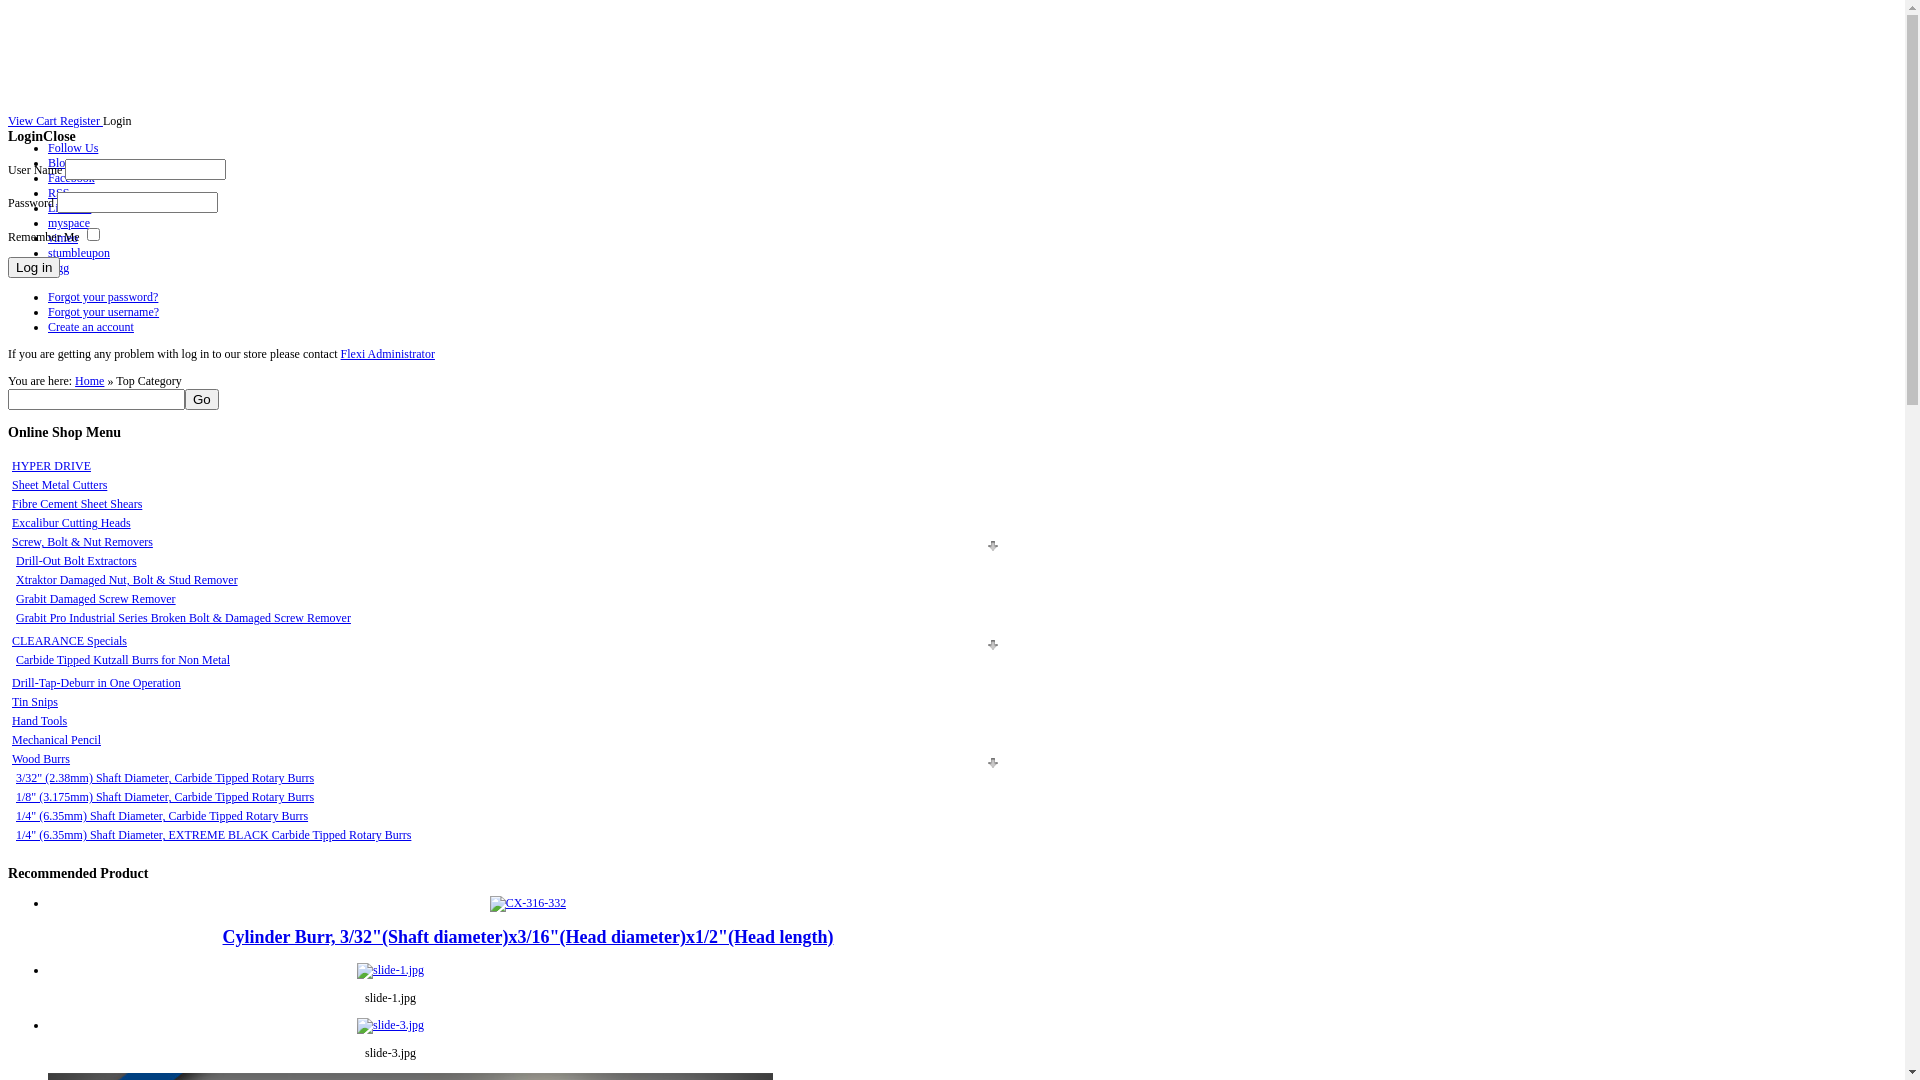 This screenshot has width=1920, height=1080. What do you see at coordinates (60, 136) in the screenshot?
I see `Close` at bounding box center [60, 136].